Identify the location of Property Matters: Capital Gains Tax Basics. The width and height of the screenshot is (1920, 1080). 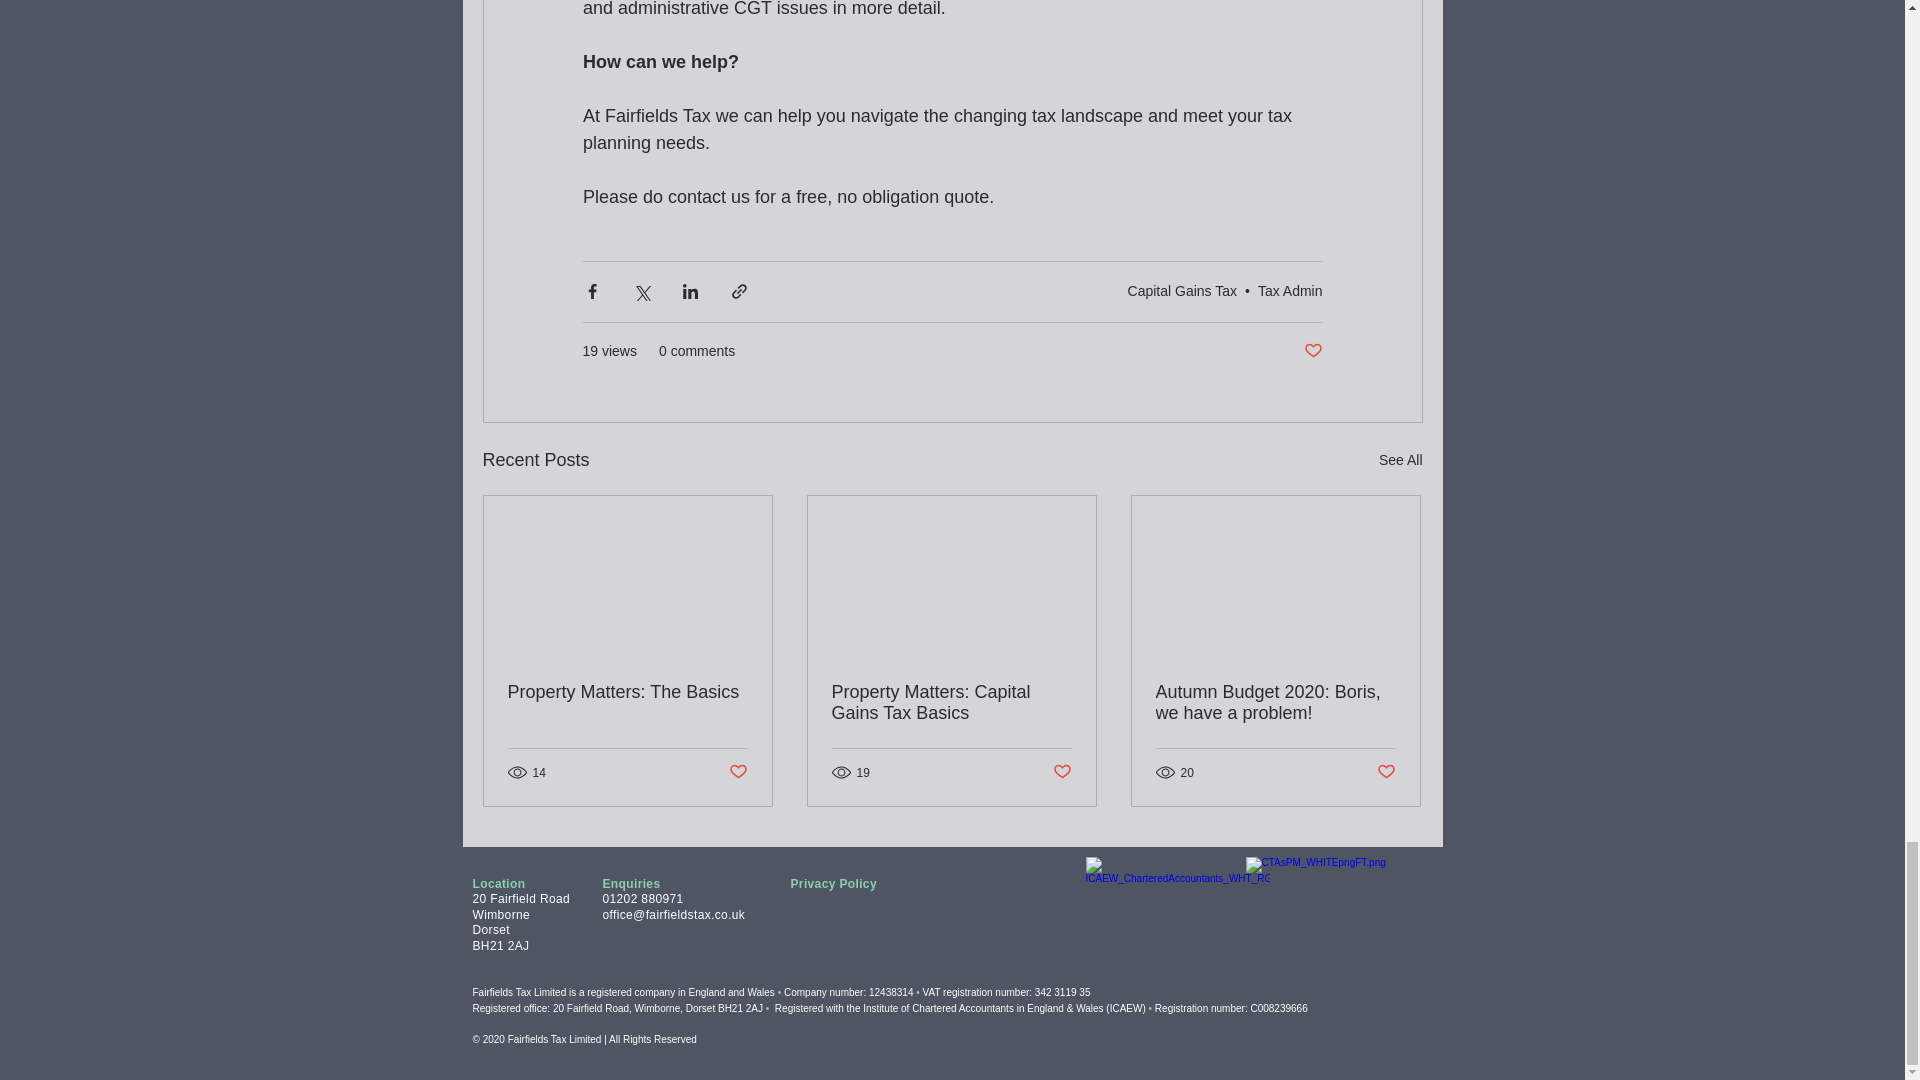
(951, 702).